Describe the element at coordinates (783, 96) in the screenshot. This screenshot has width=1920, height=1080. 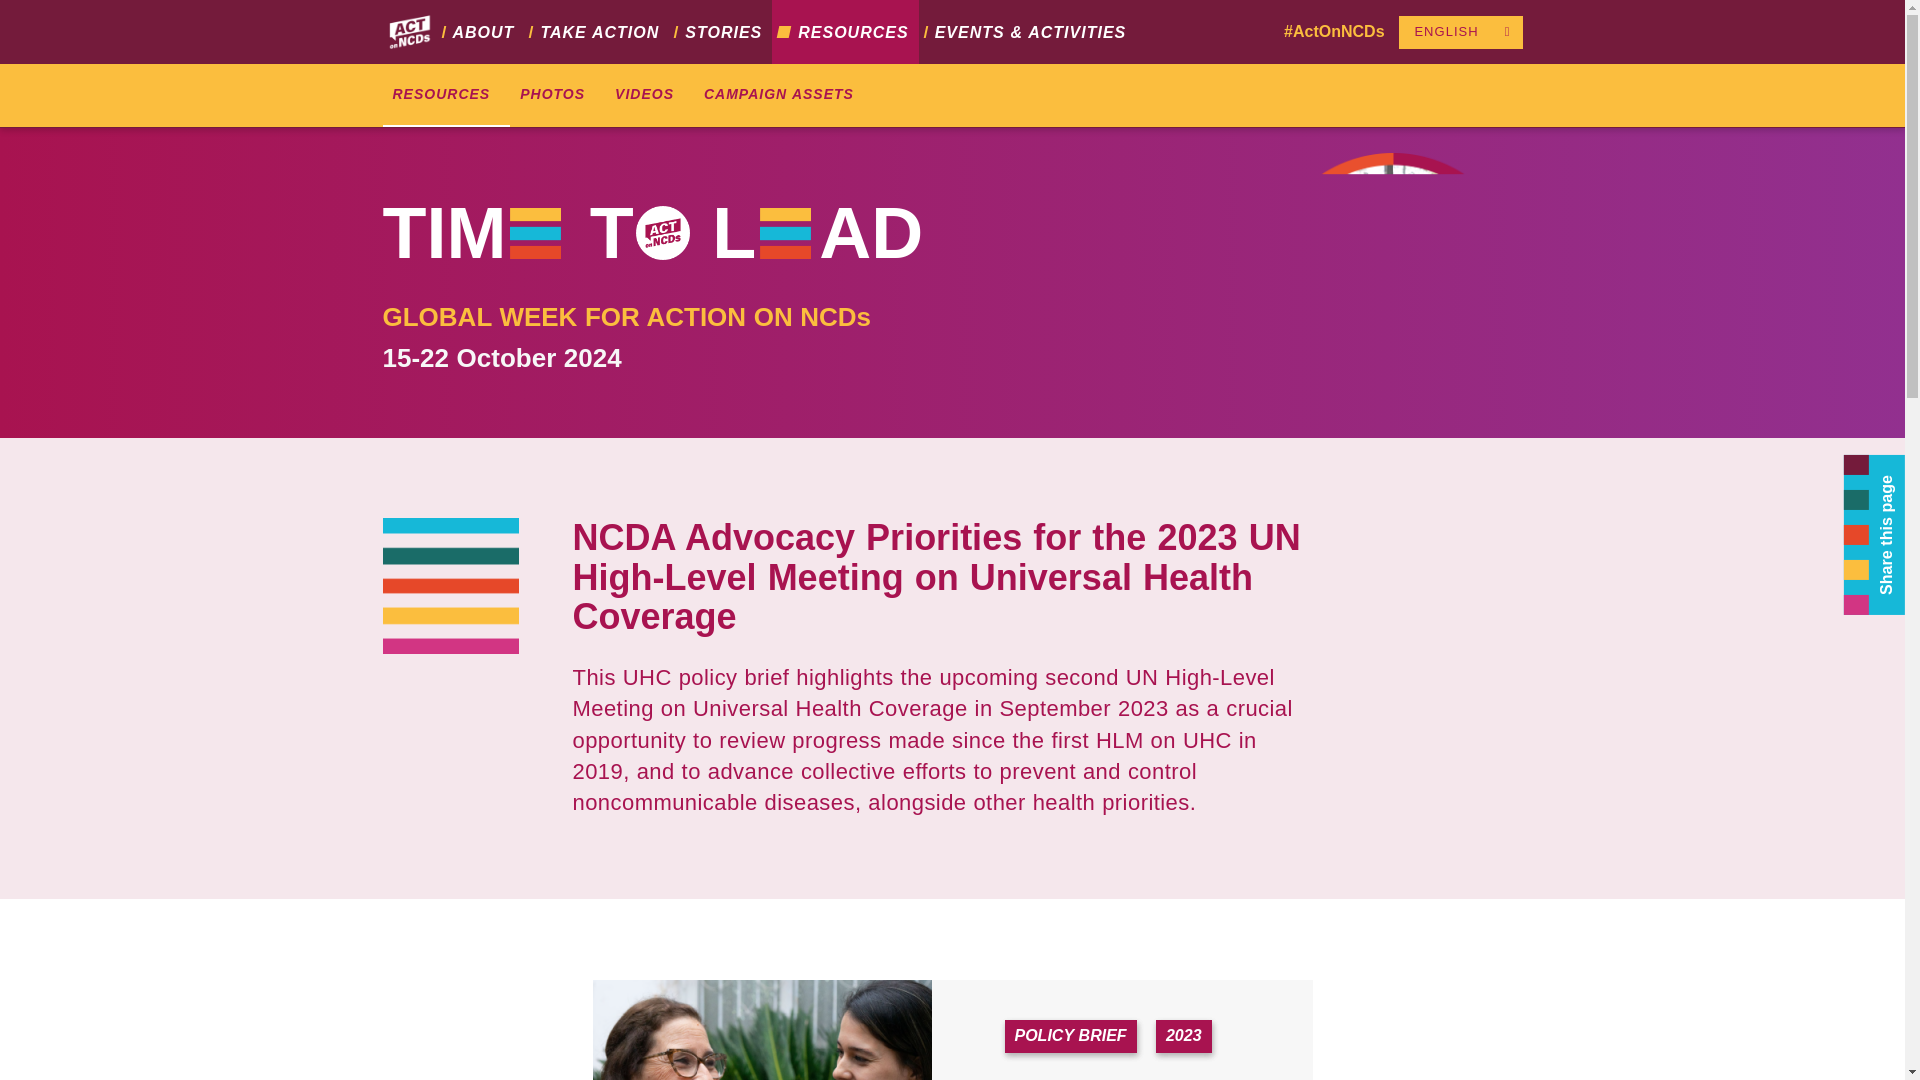
I see `CAMPAIGN ASSETS` at that location.